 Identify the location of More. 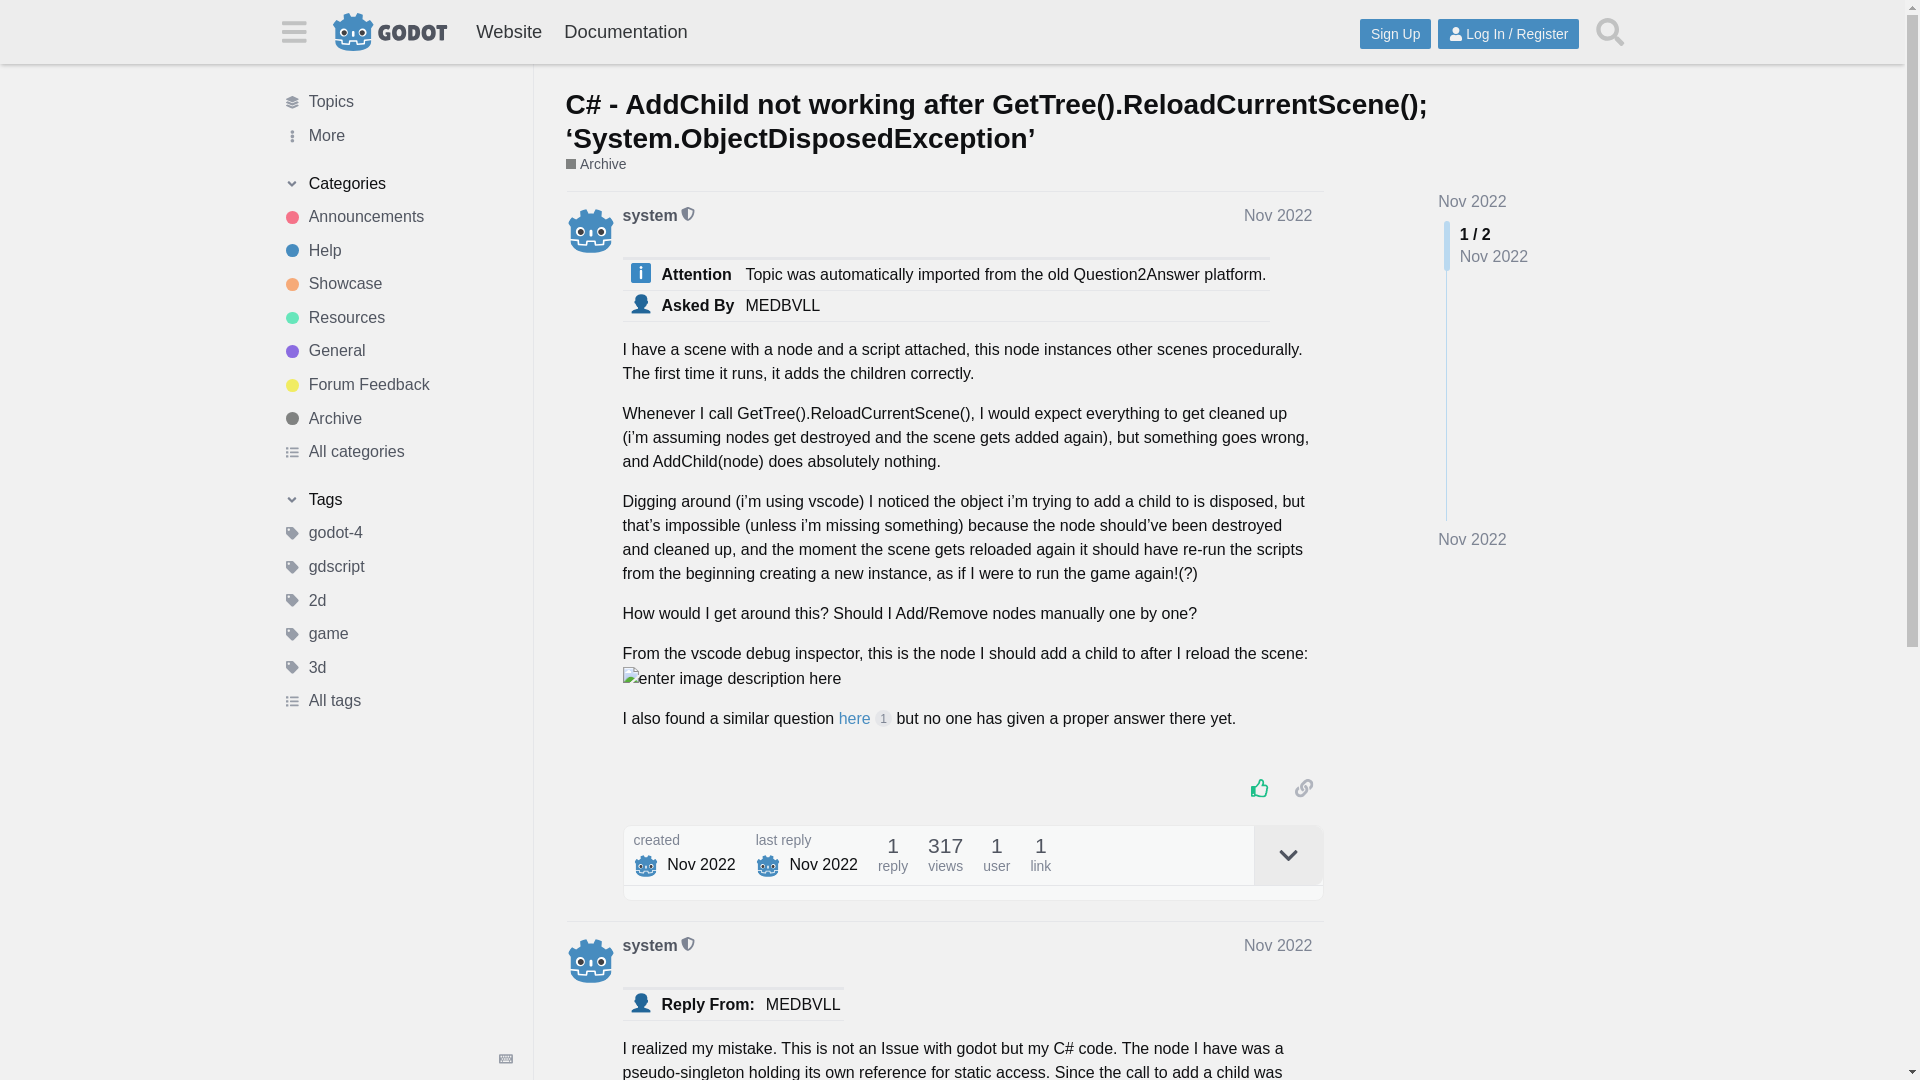
(397, 136).